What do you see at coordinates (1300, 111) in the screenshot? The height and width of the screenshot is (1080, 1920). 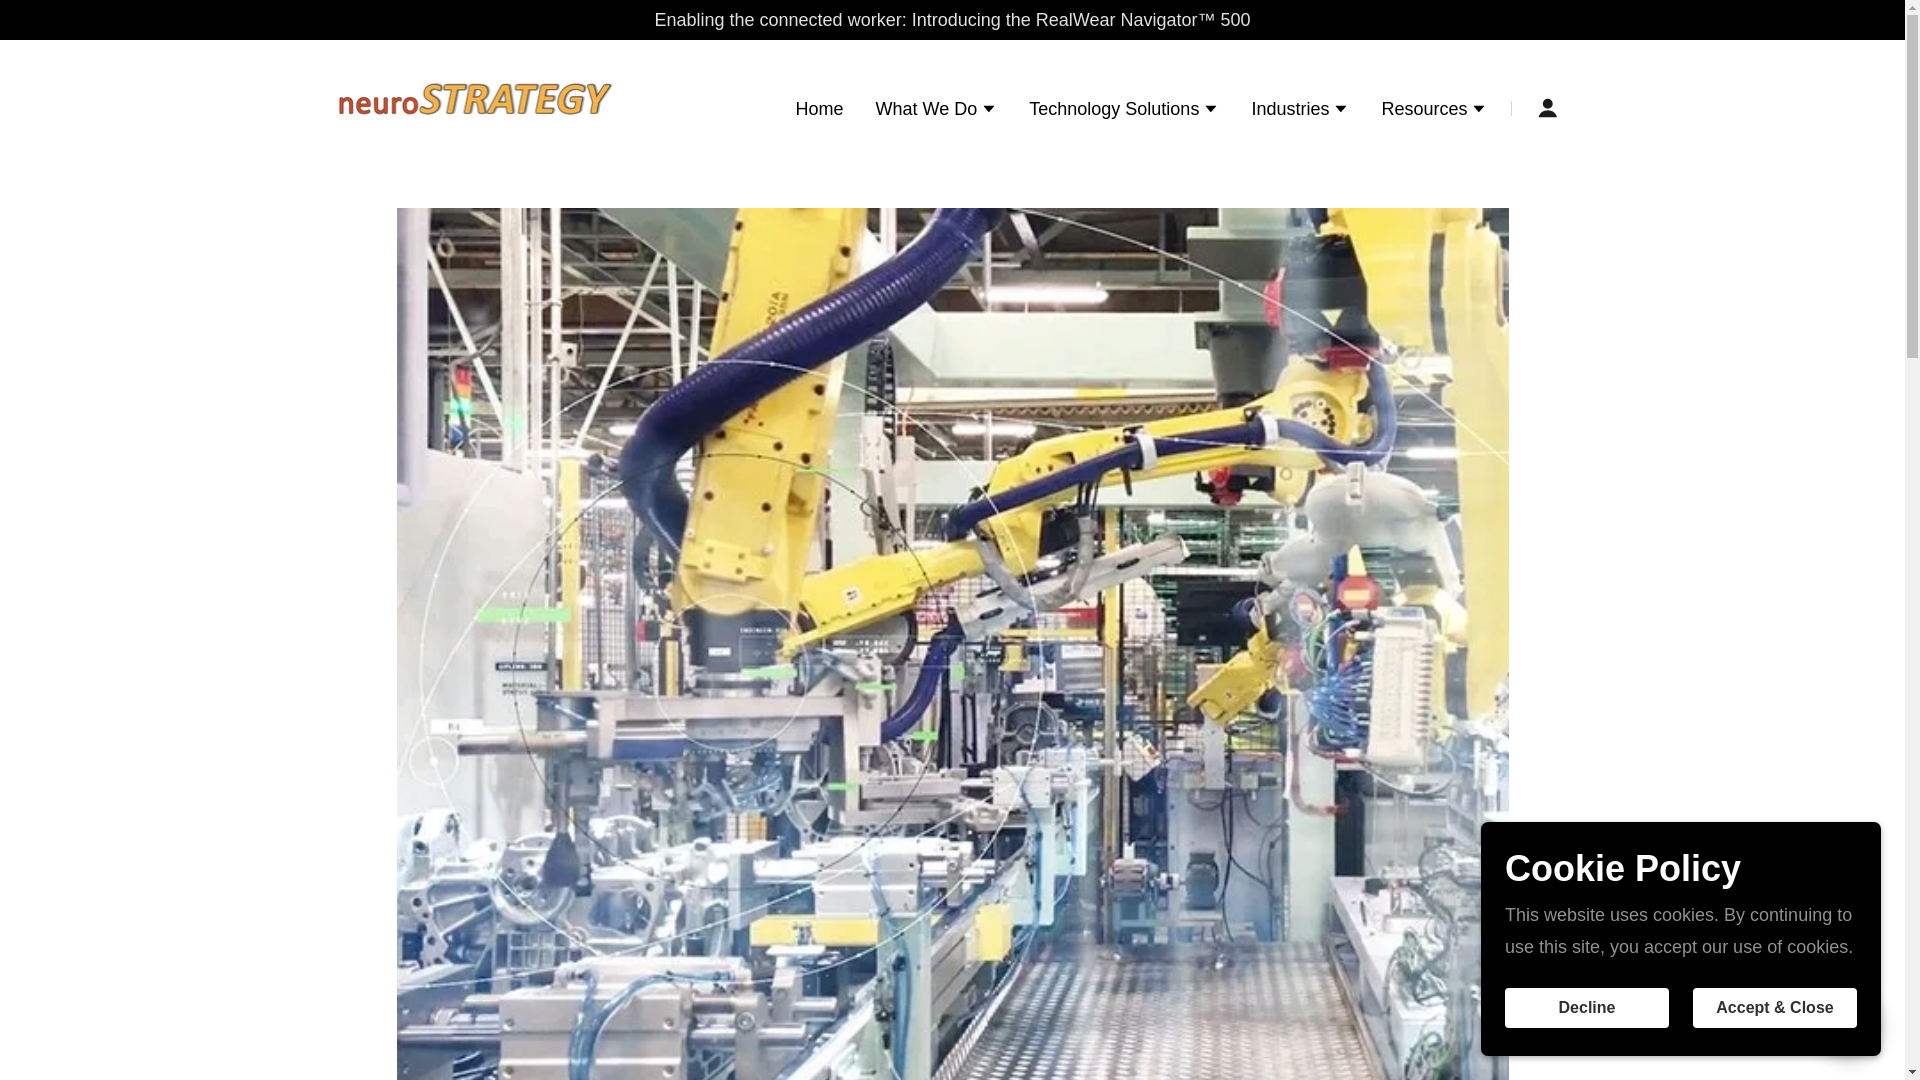 I see `Industries` at bounding box center [1300, 111].